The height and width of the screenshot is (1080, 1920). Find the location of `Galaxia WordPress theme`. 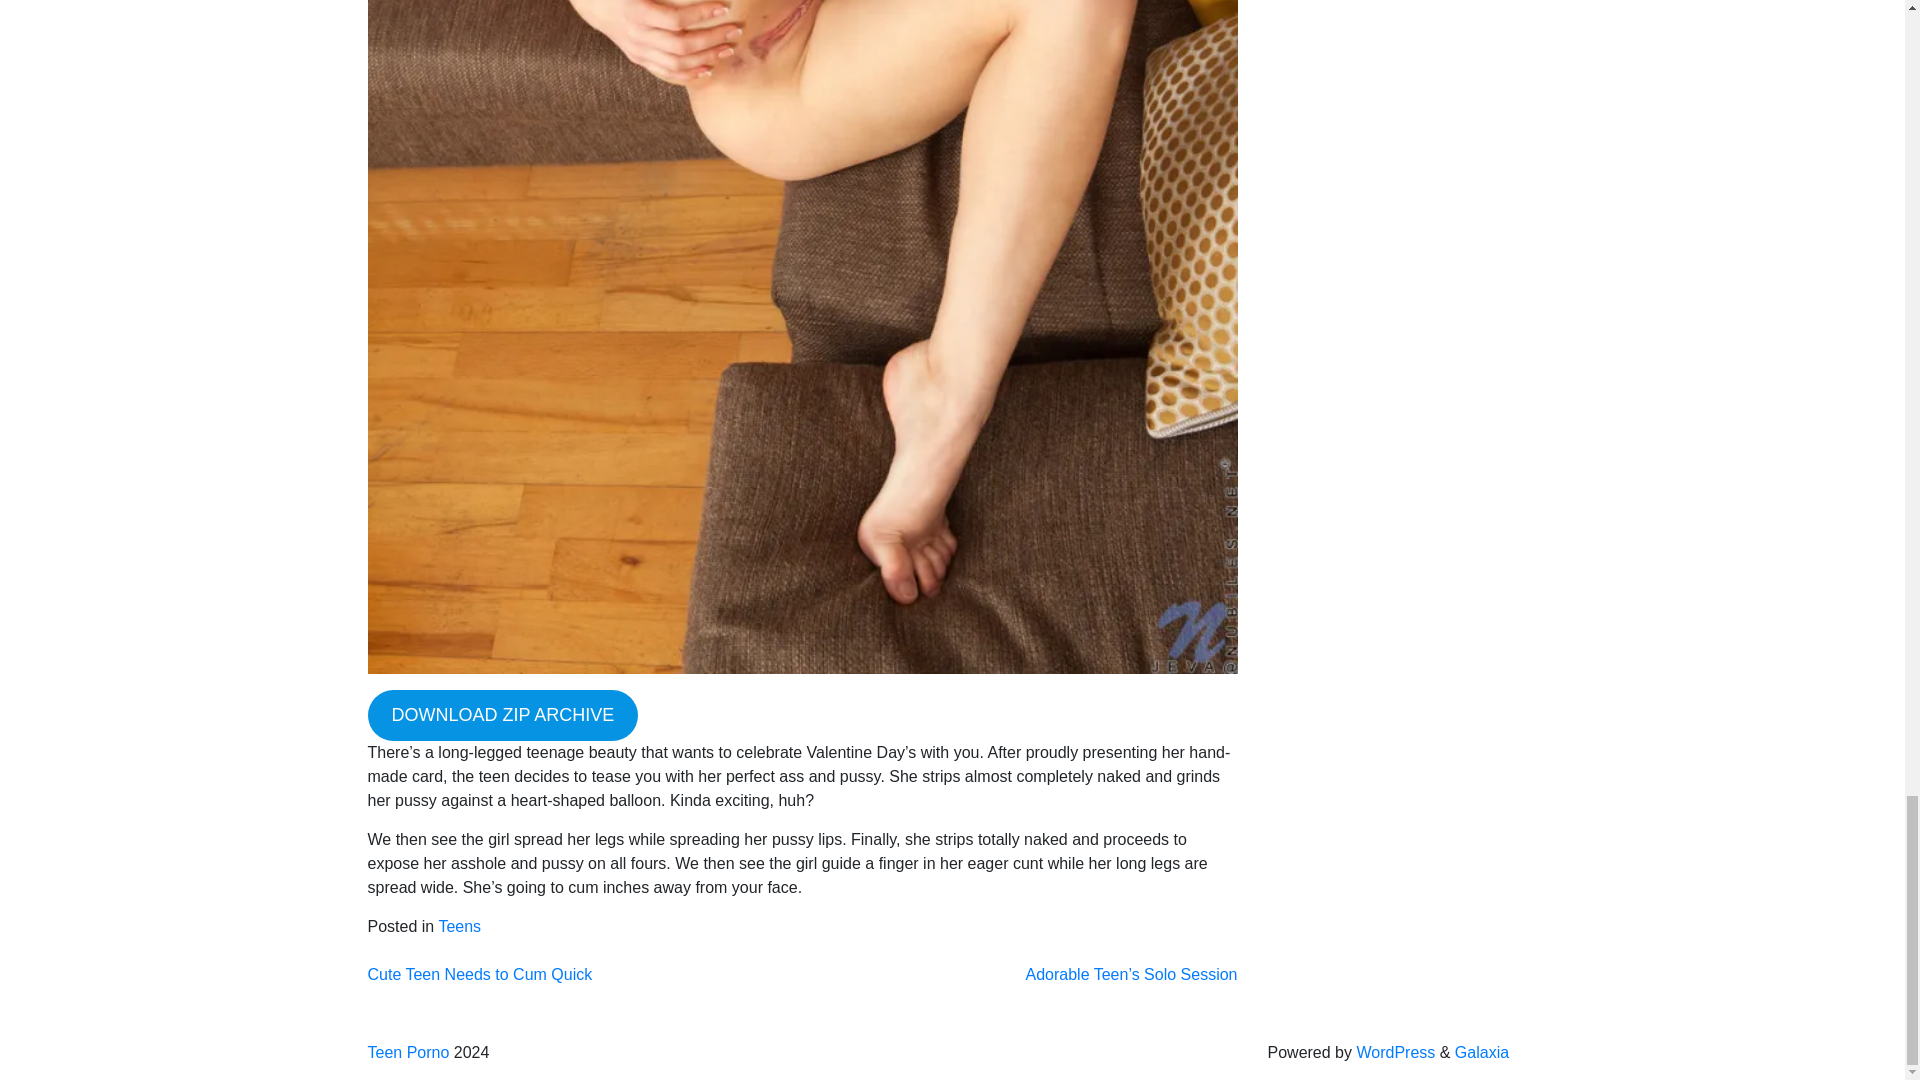

Galaxia WordPress theme is located at coordinates (1482, 1052).